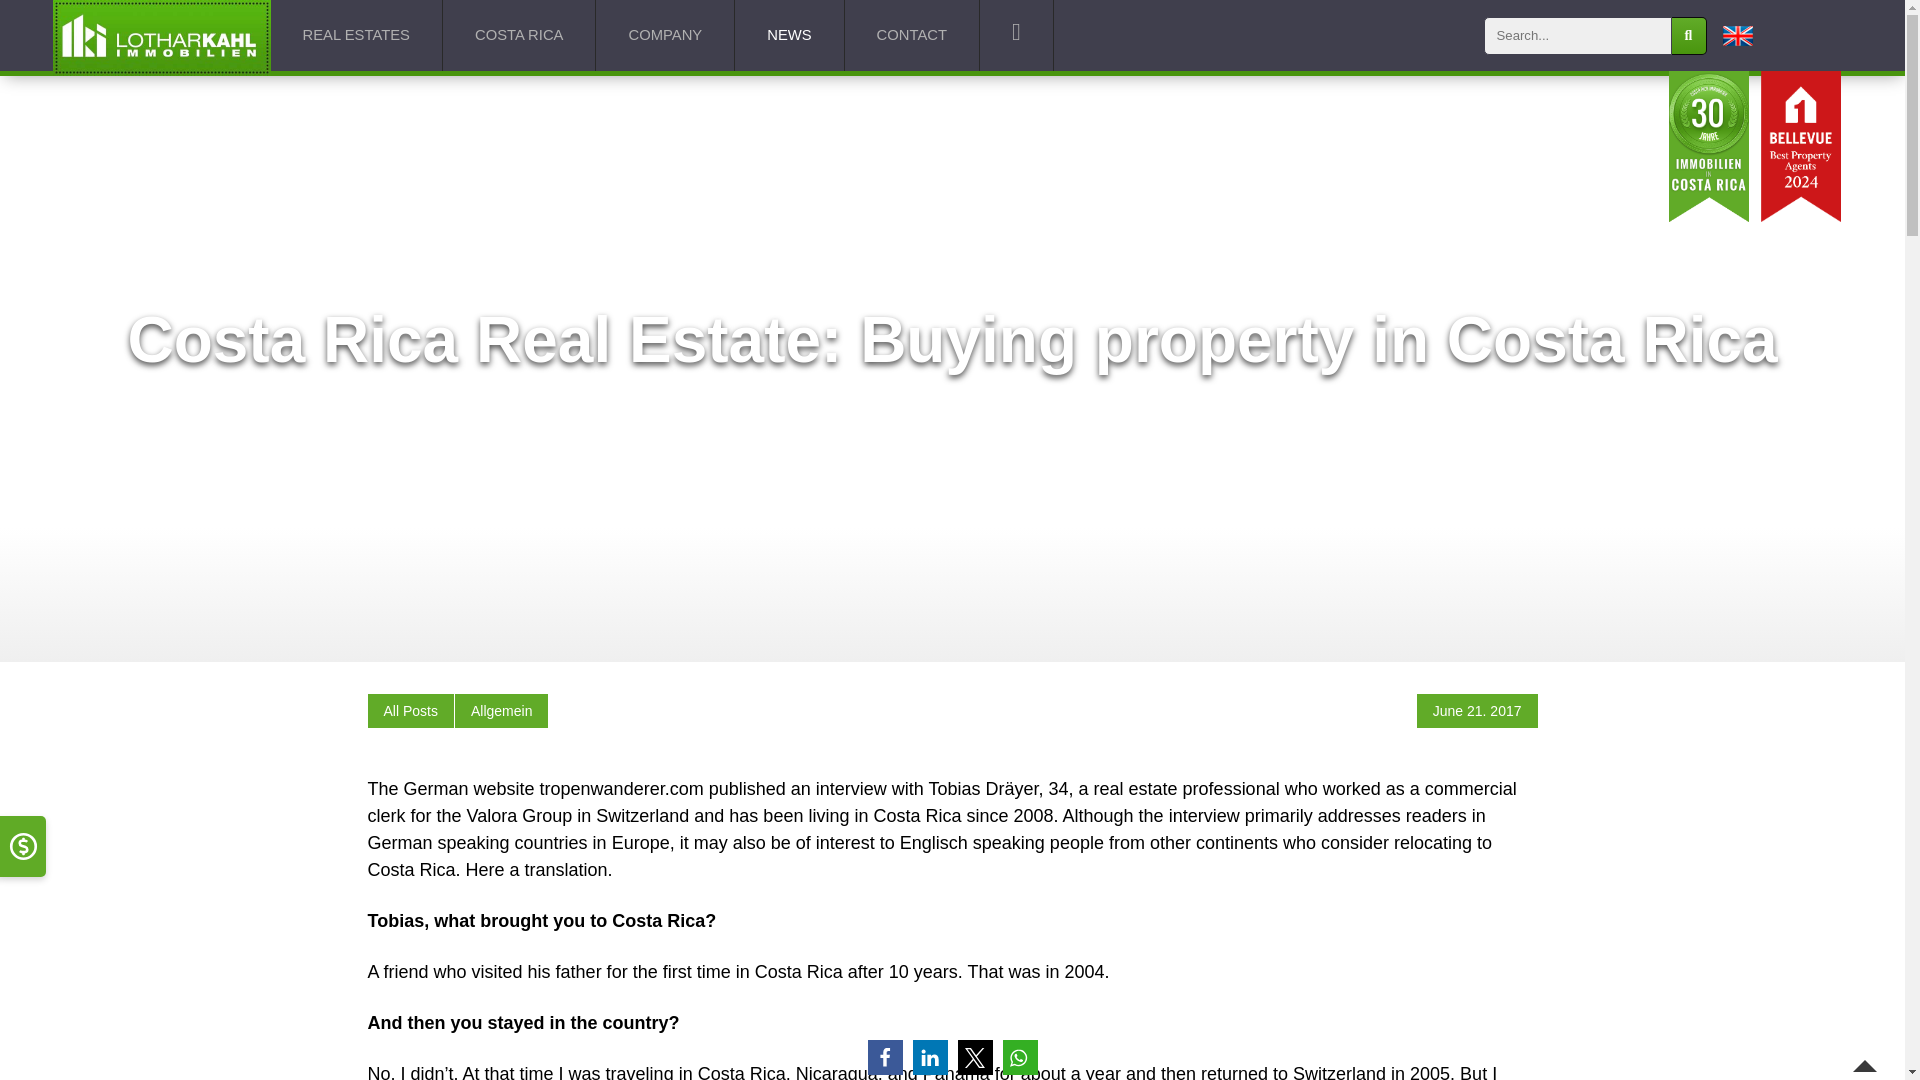 Image resolution: width=1920 pixels, height=1080 pixels. Describe the element at coordinates (160, 36) in the screenshot. I see `Zur Startseite` at that location.